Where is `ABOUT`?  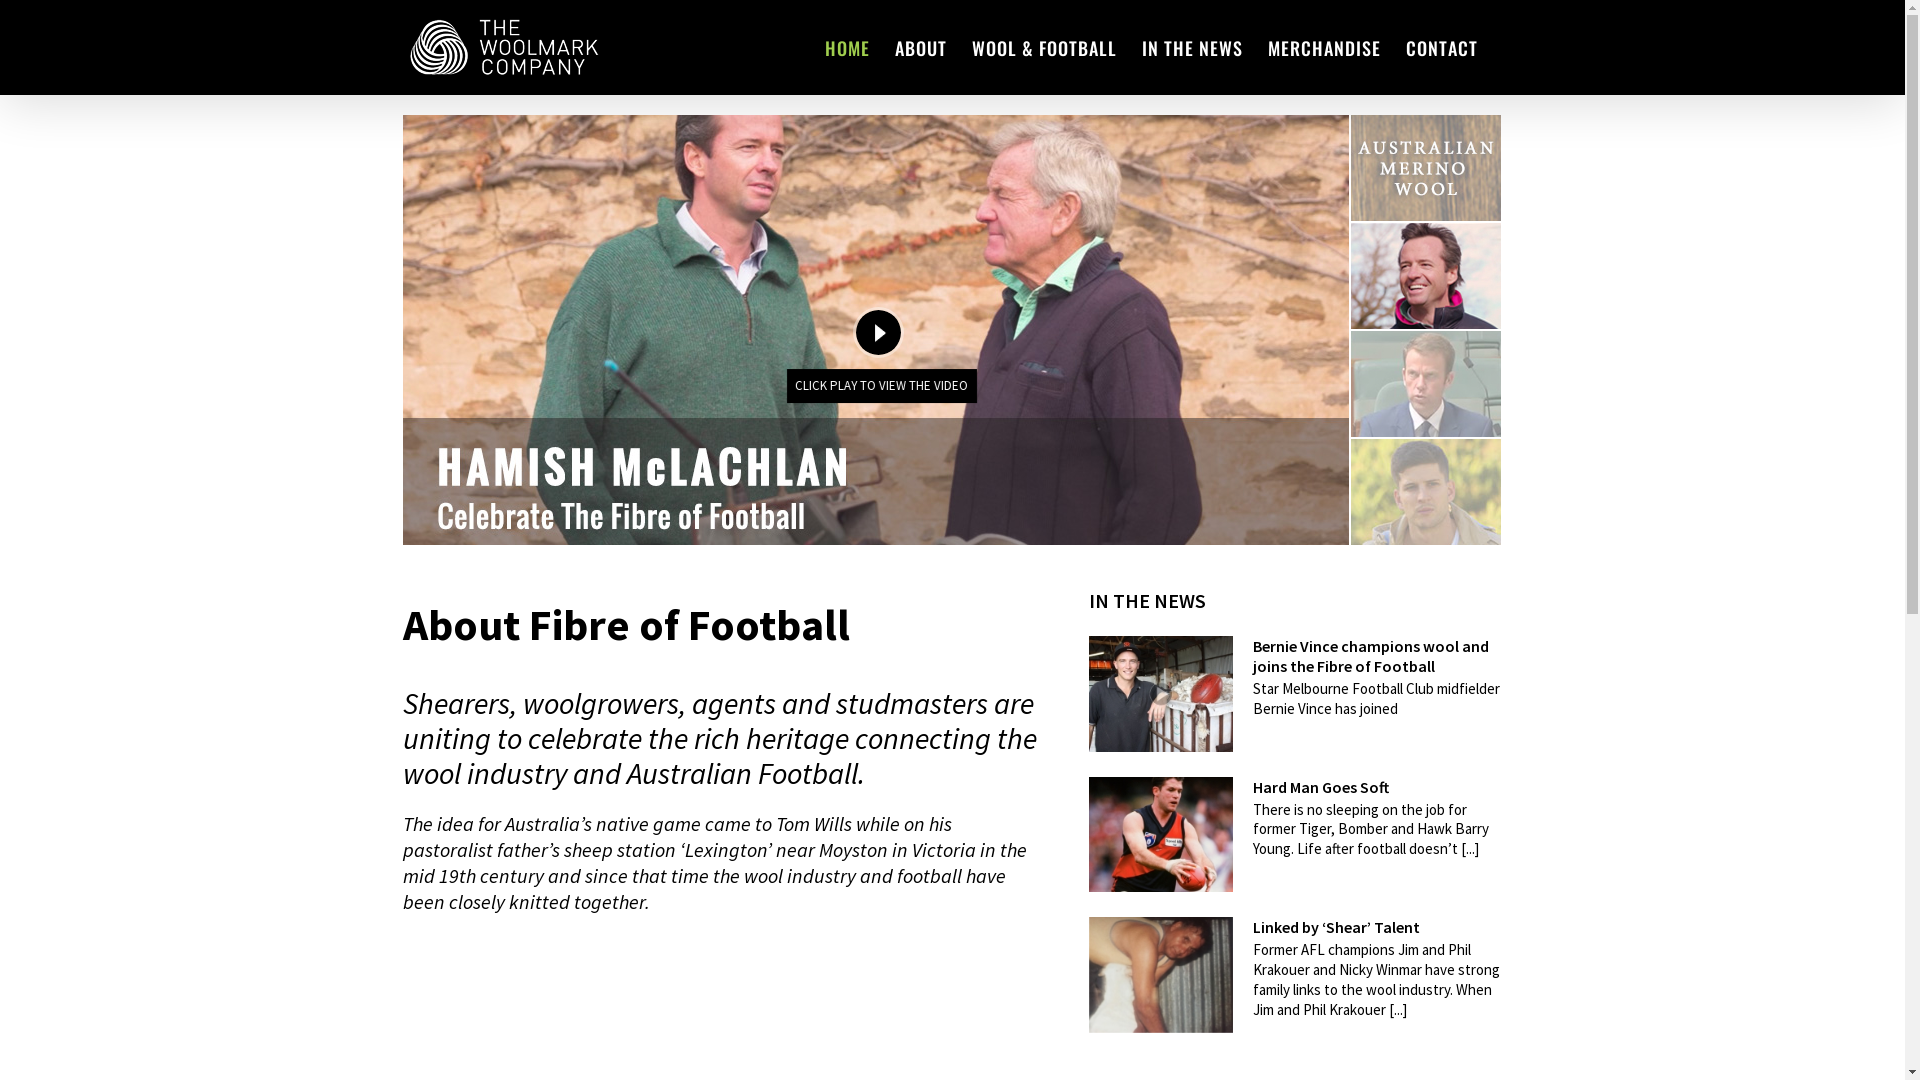 ABOUT is located at coordinates (920, 48).